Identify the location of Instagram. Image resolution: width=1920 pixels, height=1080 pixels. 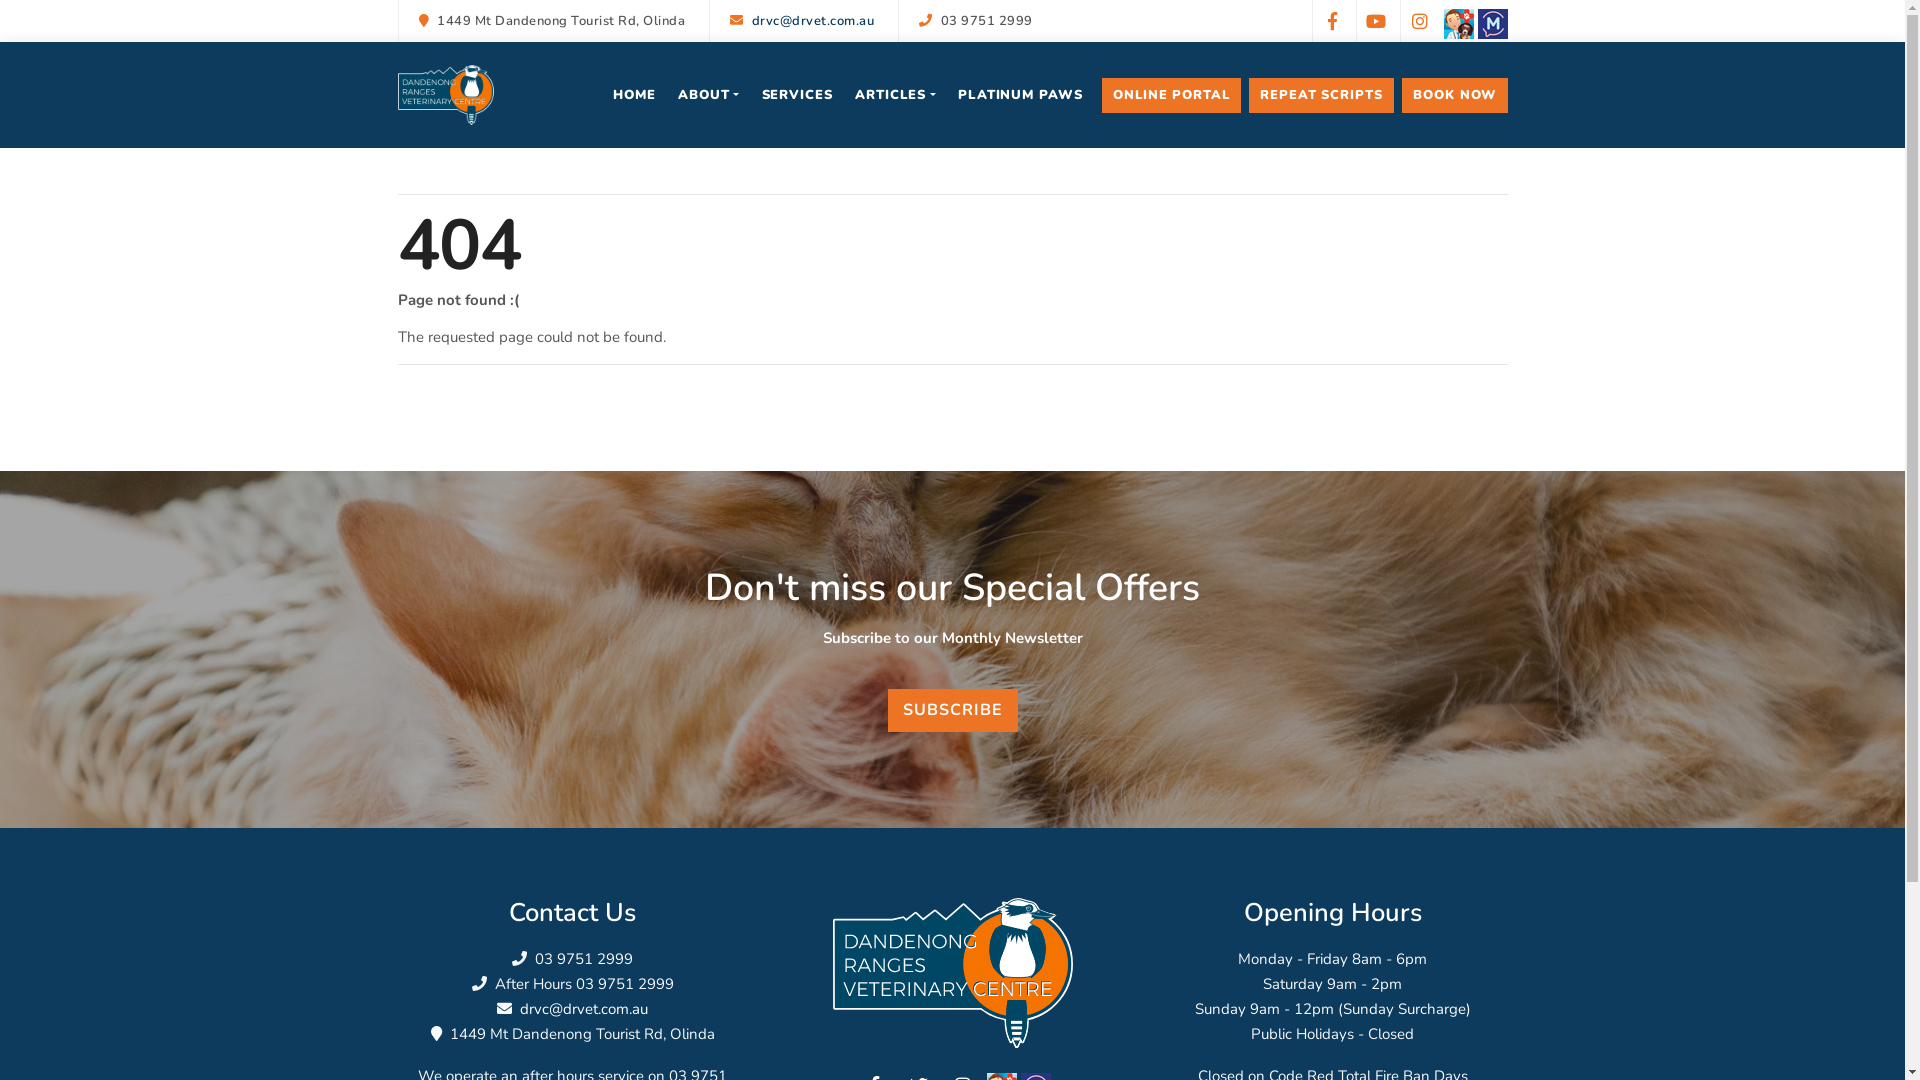
(1420, 21).